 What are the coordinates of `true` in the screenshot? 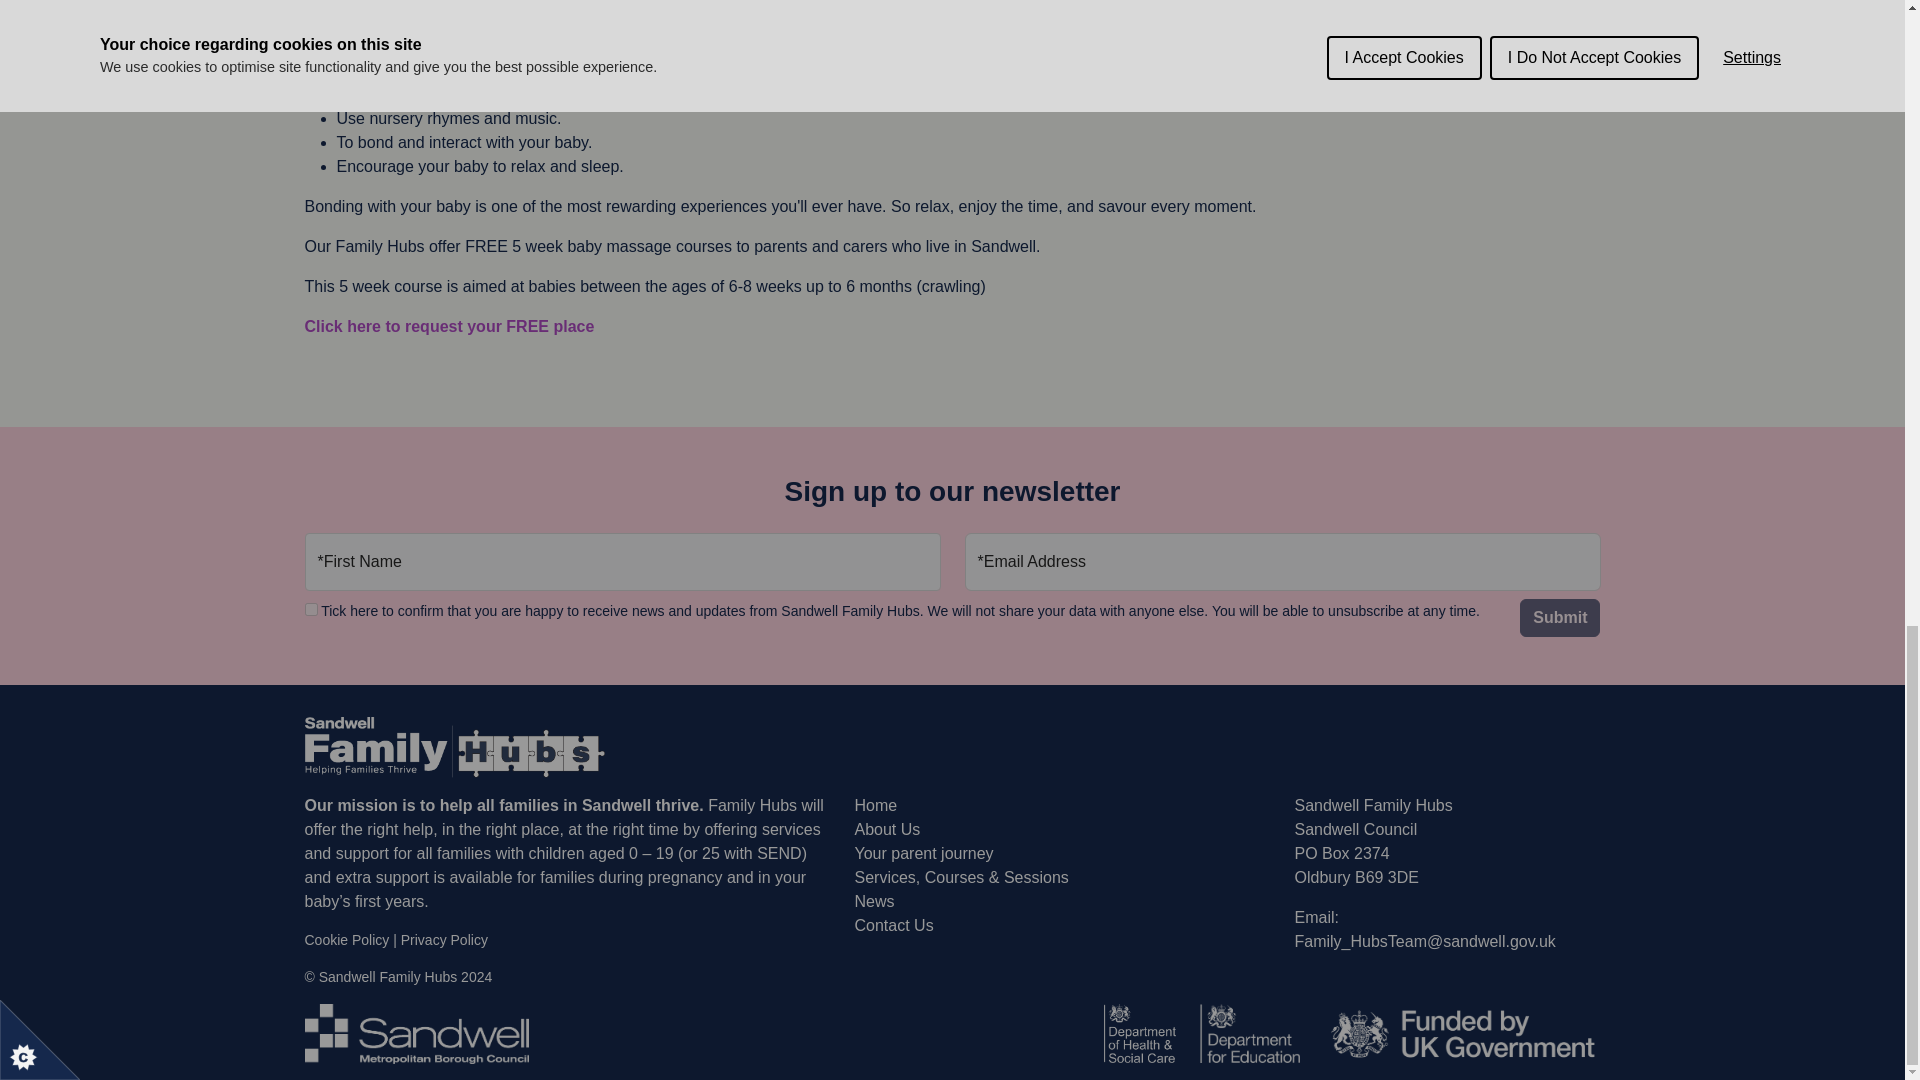 It's located at (310, 608).